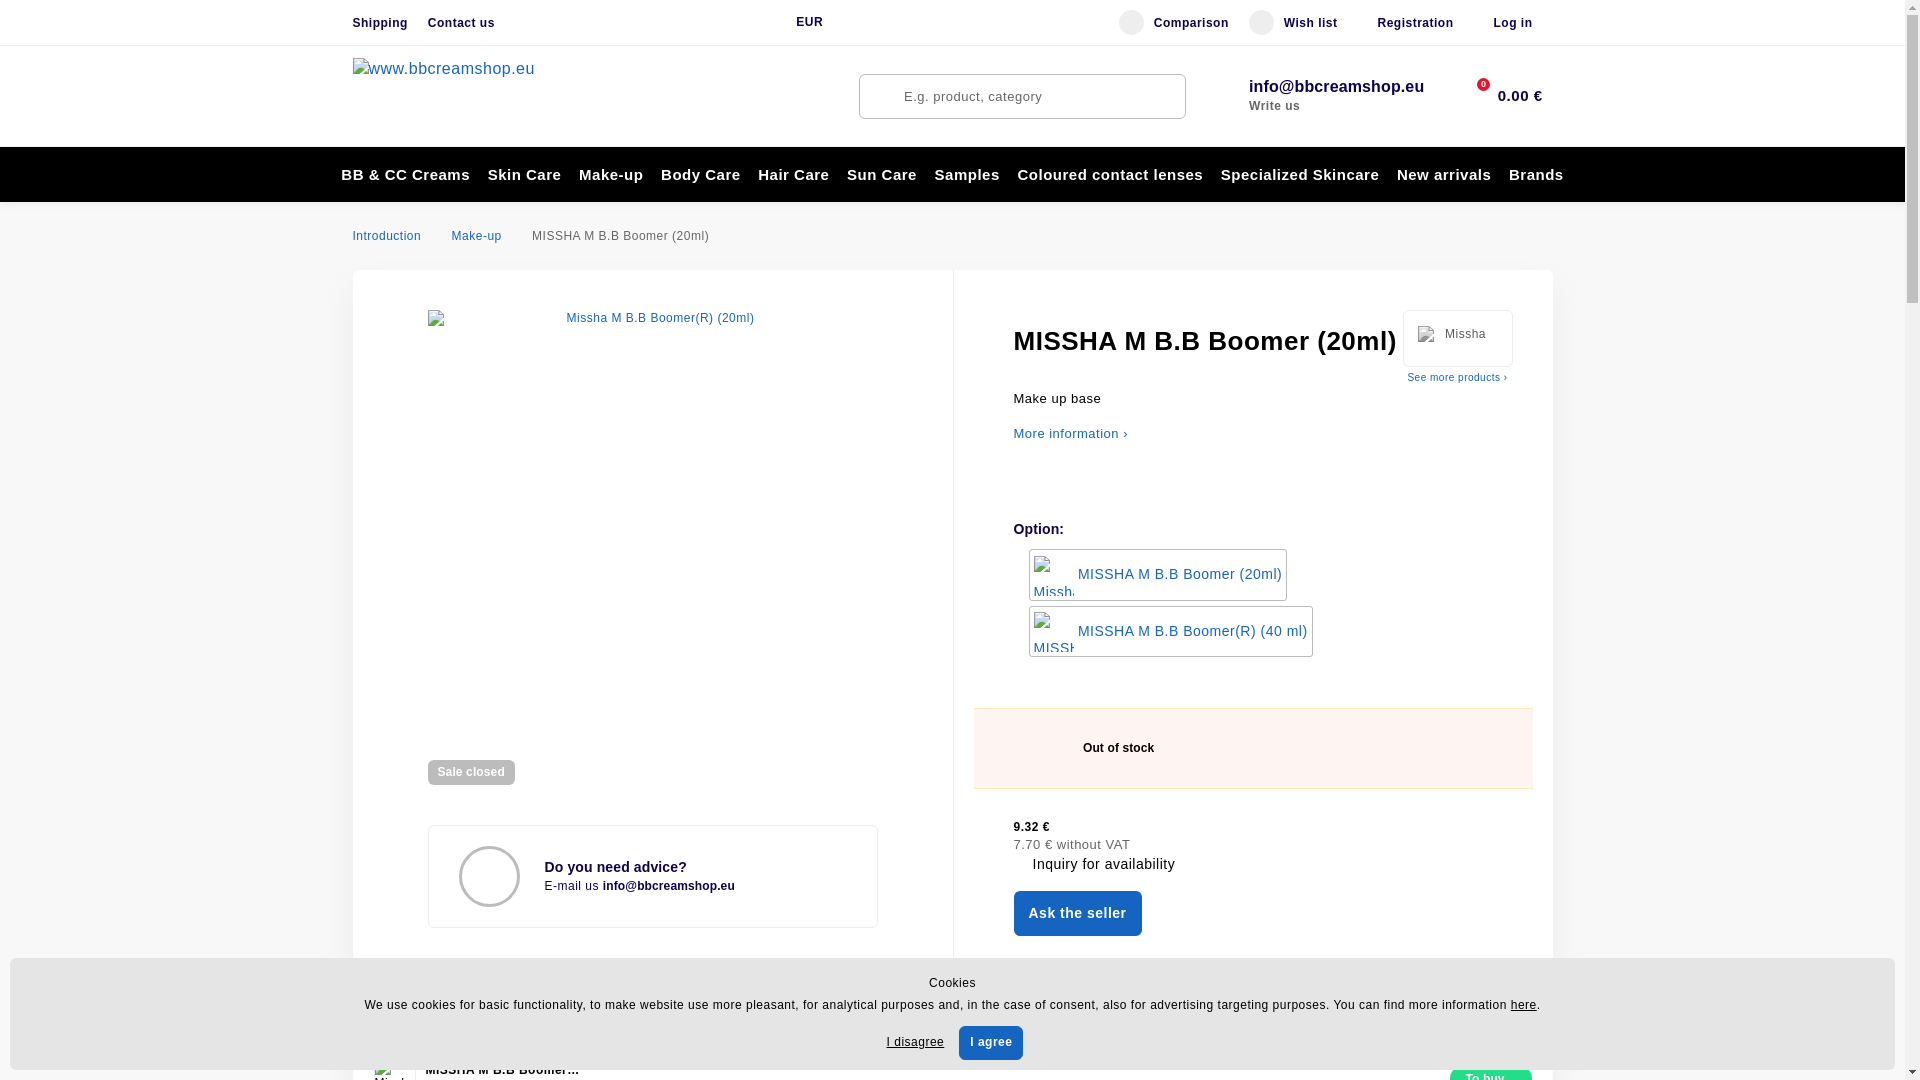 The width and height of the screenshot is (1920, 1080). I want to click on Make-up, so click(611, 174).